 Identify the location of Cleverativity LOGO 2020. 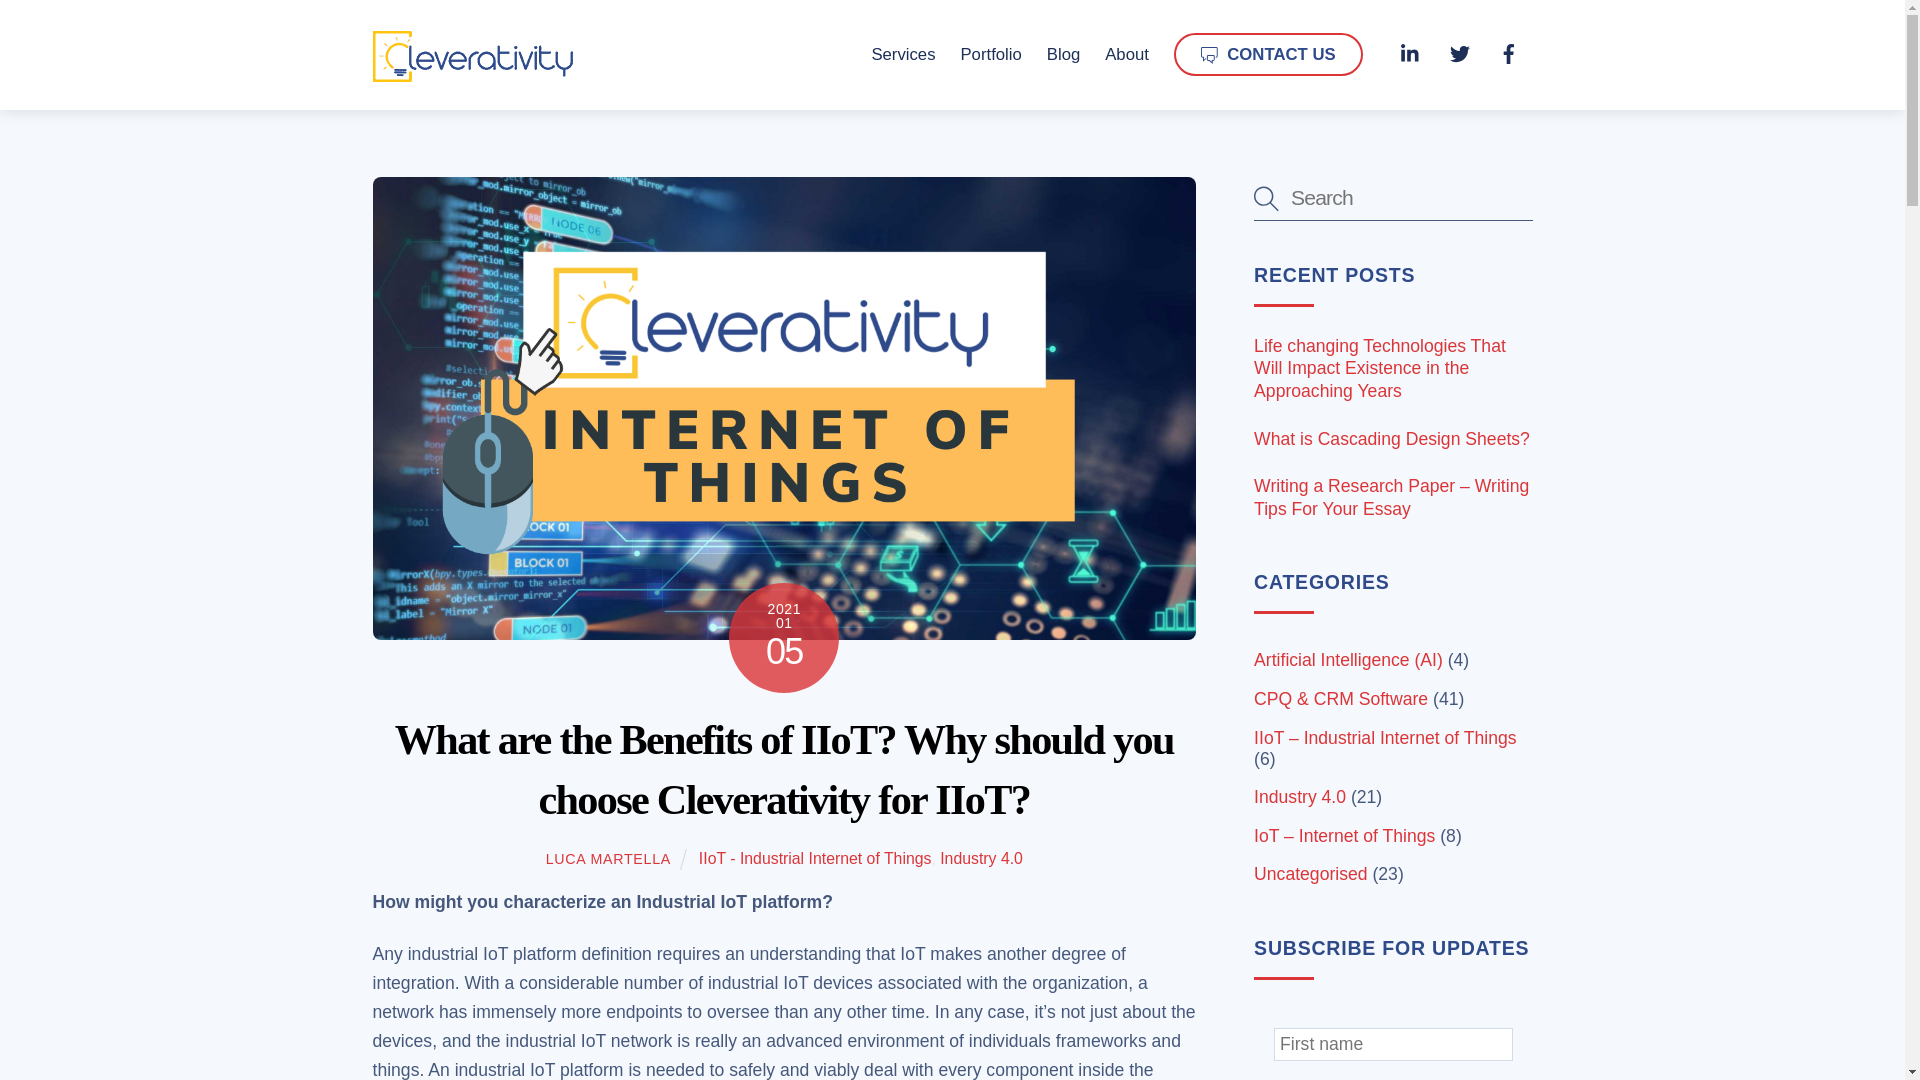
(472, 56).